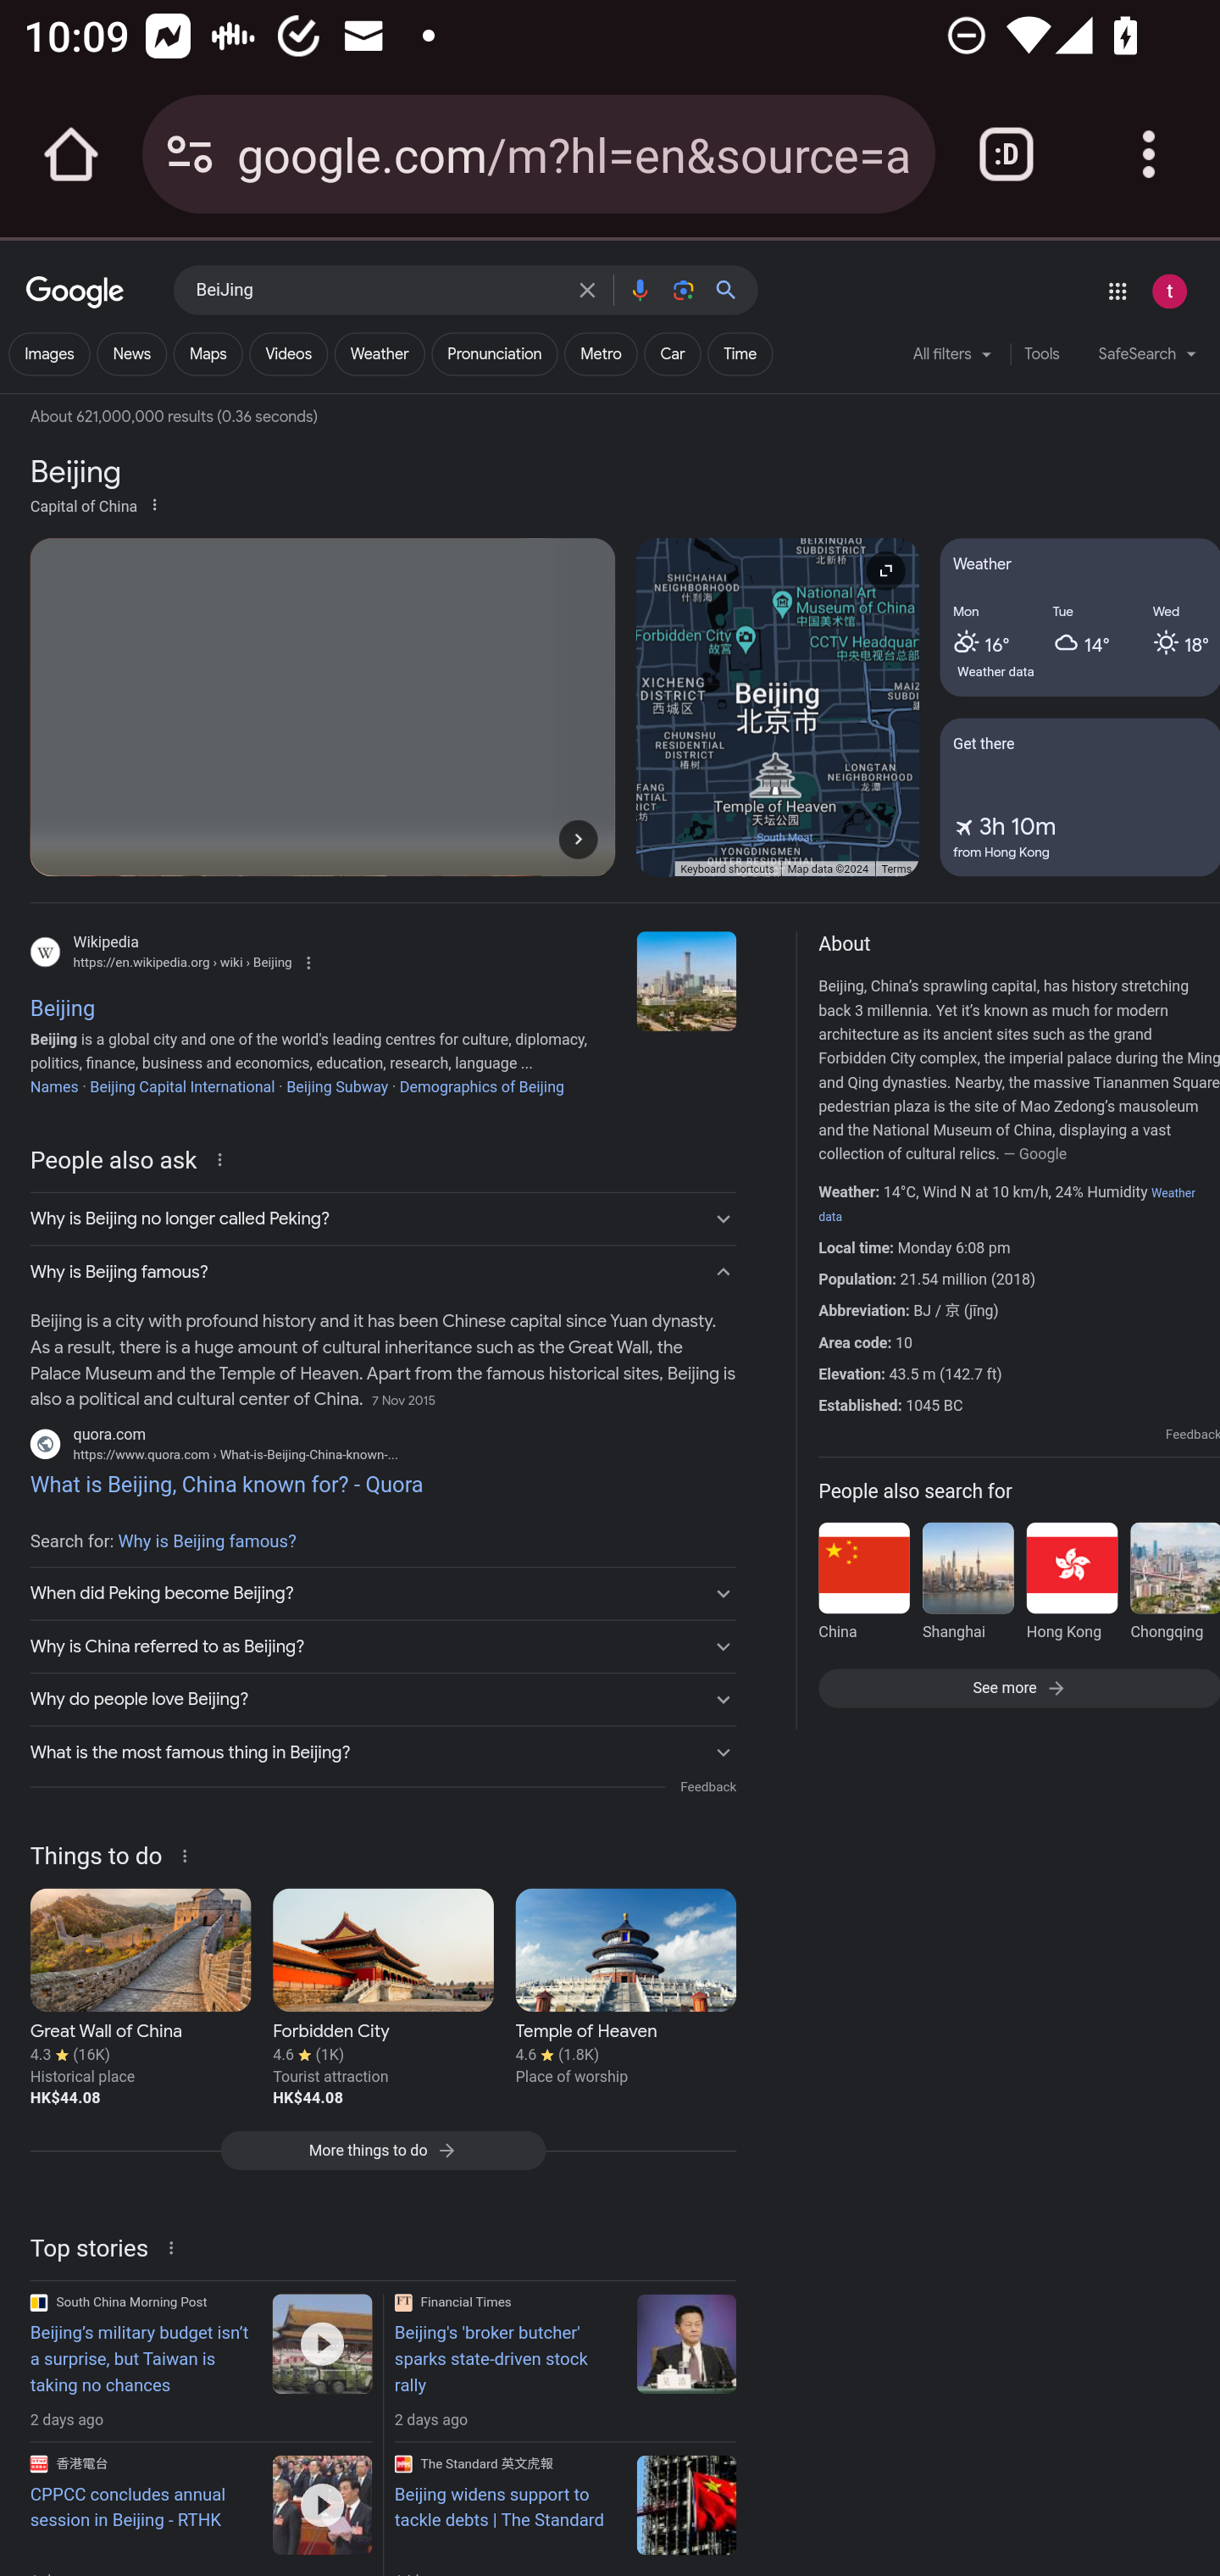 Image resolution: width=1220 pixels, height=2576 pixels. I want to click on Add Time Time, so click(739, 354).